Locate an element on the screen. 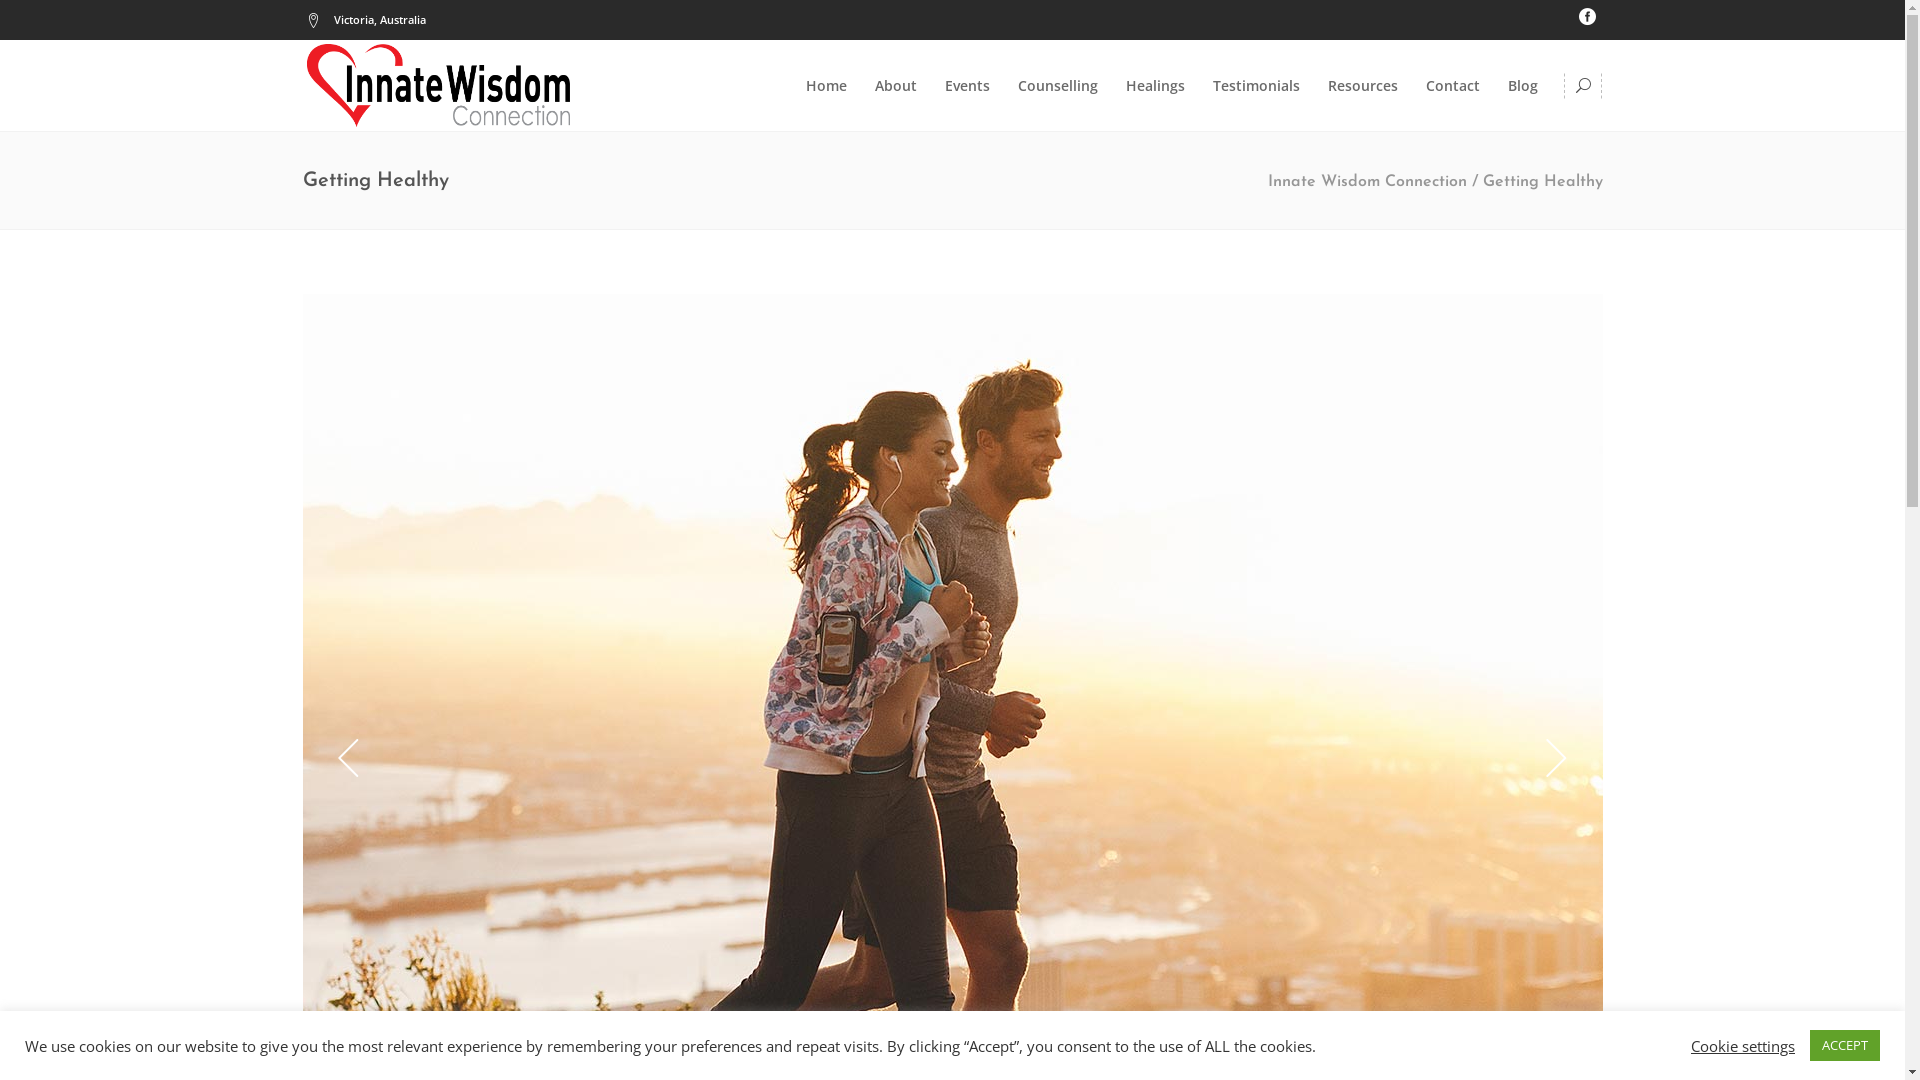  Counselling is located at coordinates (1058, 86).